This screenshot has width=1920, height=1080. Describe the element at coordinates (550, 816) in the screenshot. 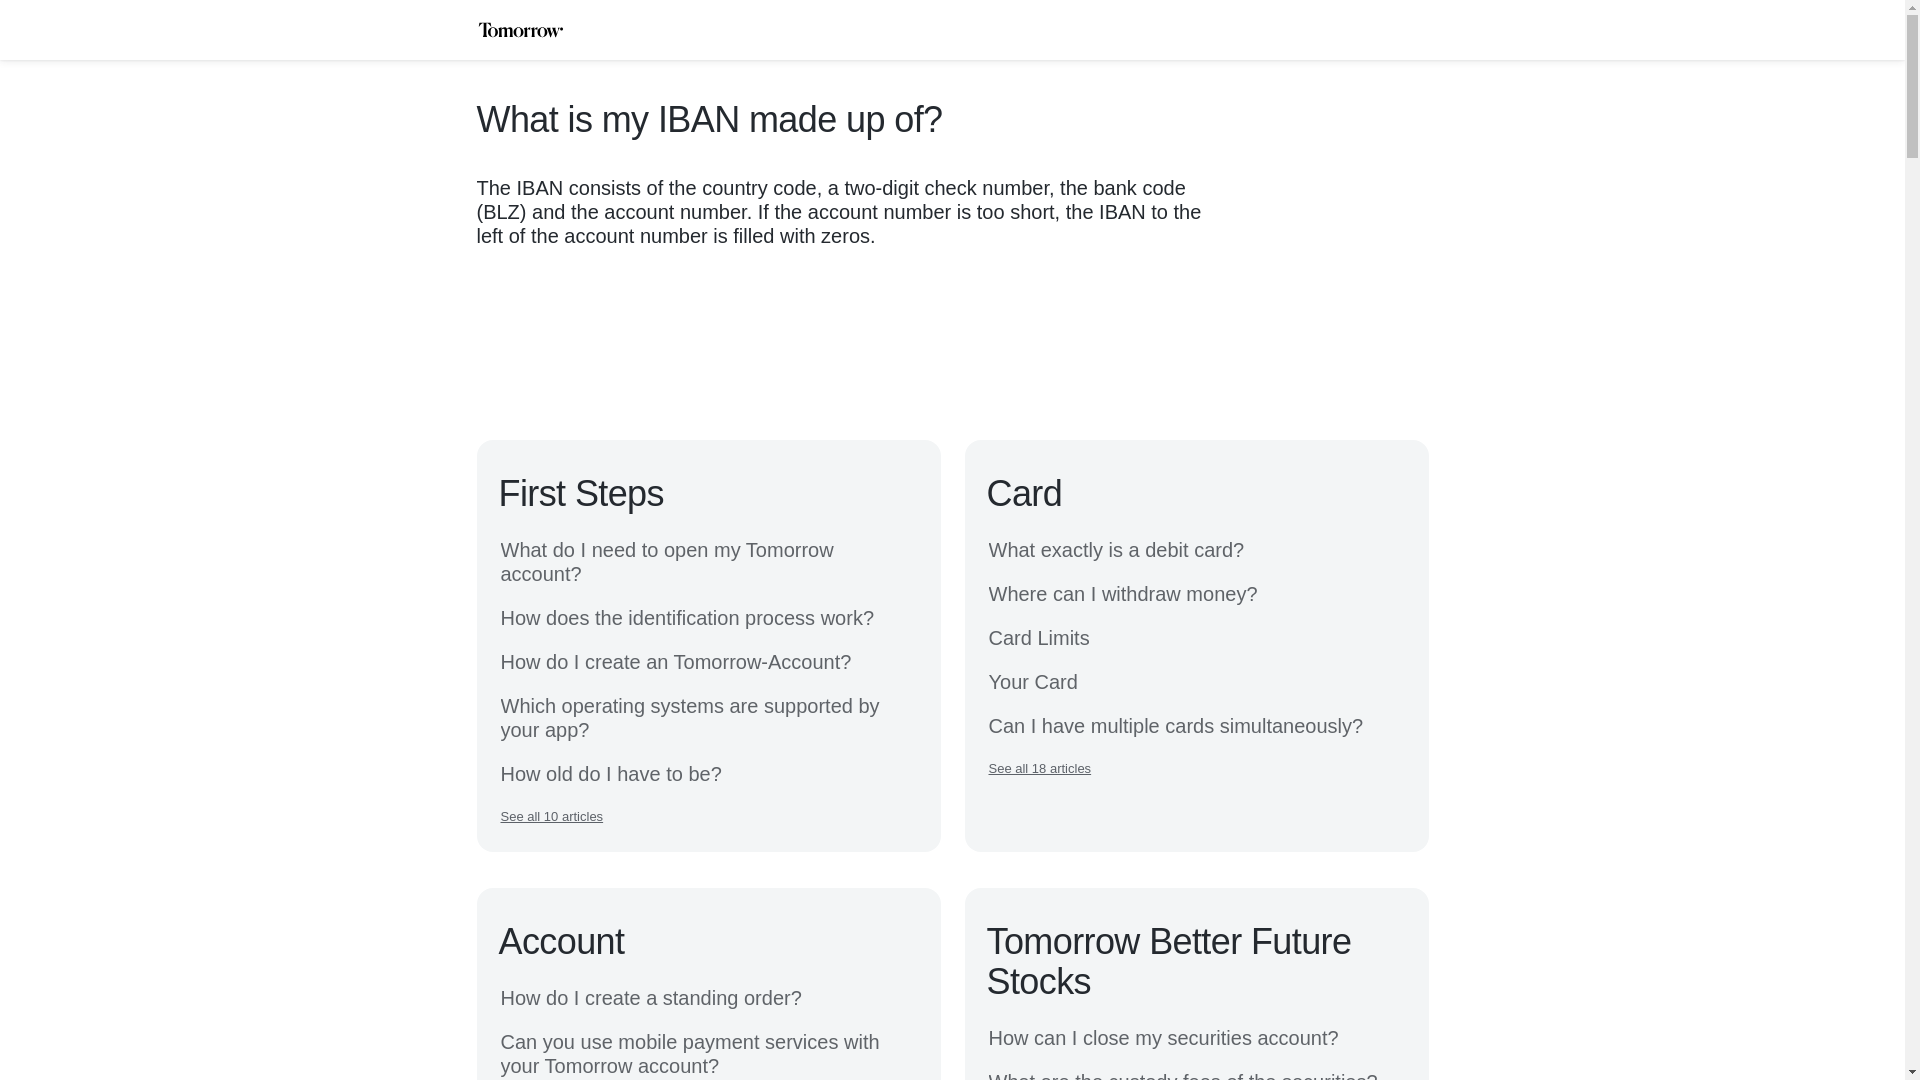

I see `See all 10 articles` at that location.